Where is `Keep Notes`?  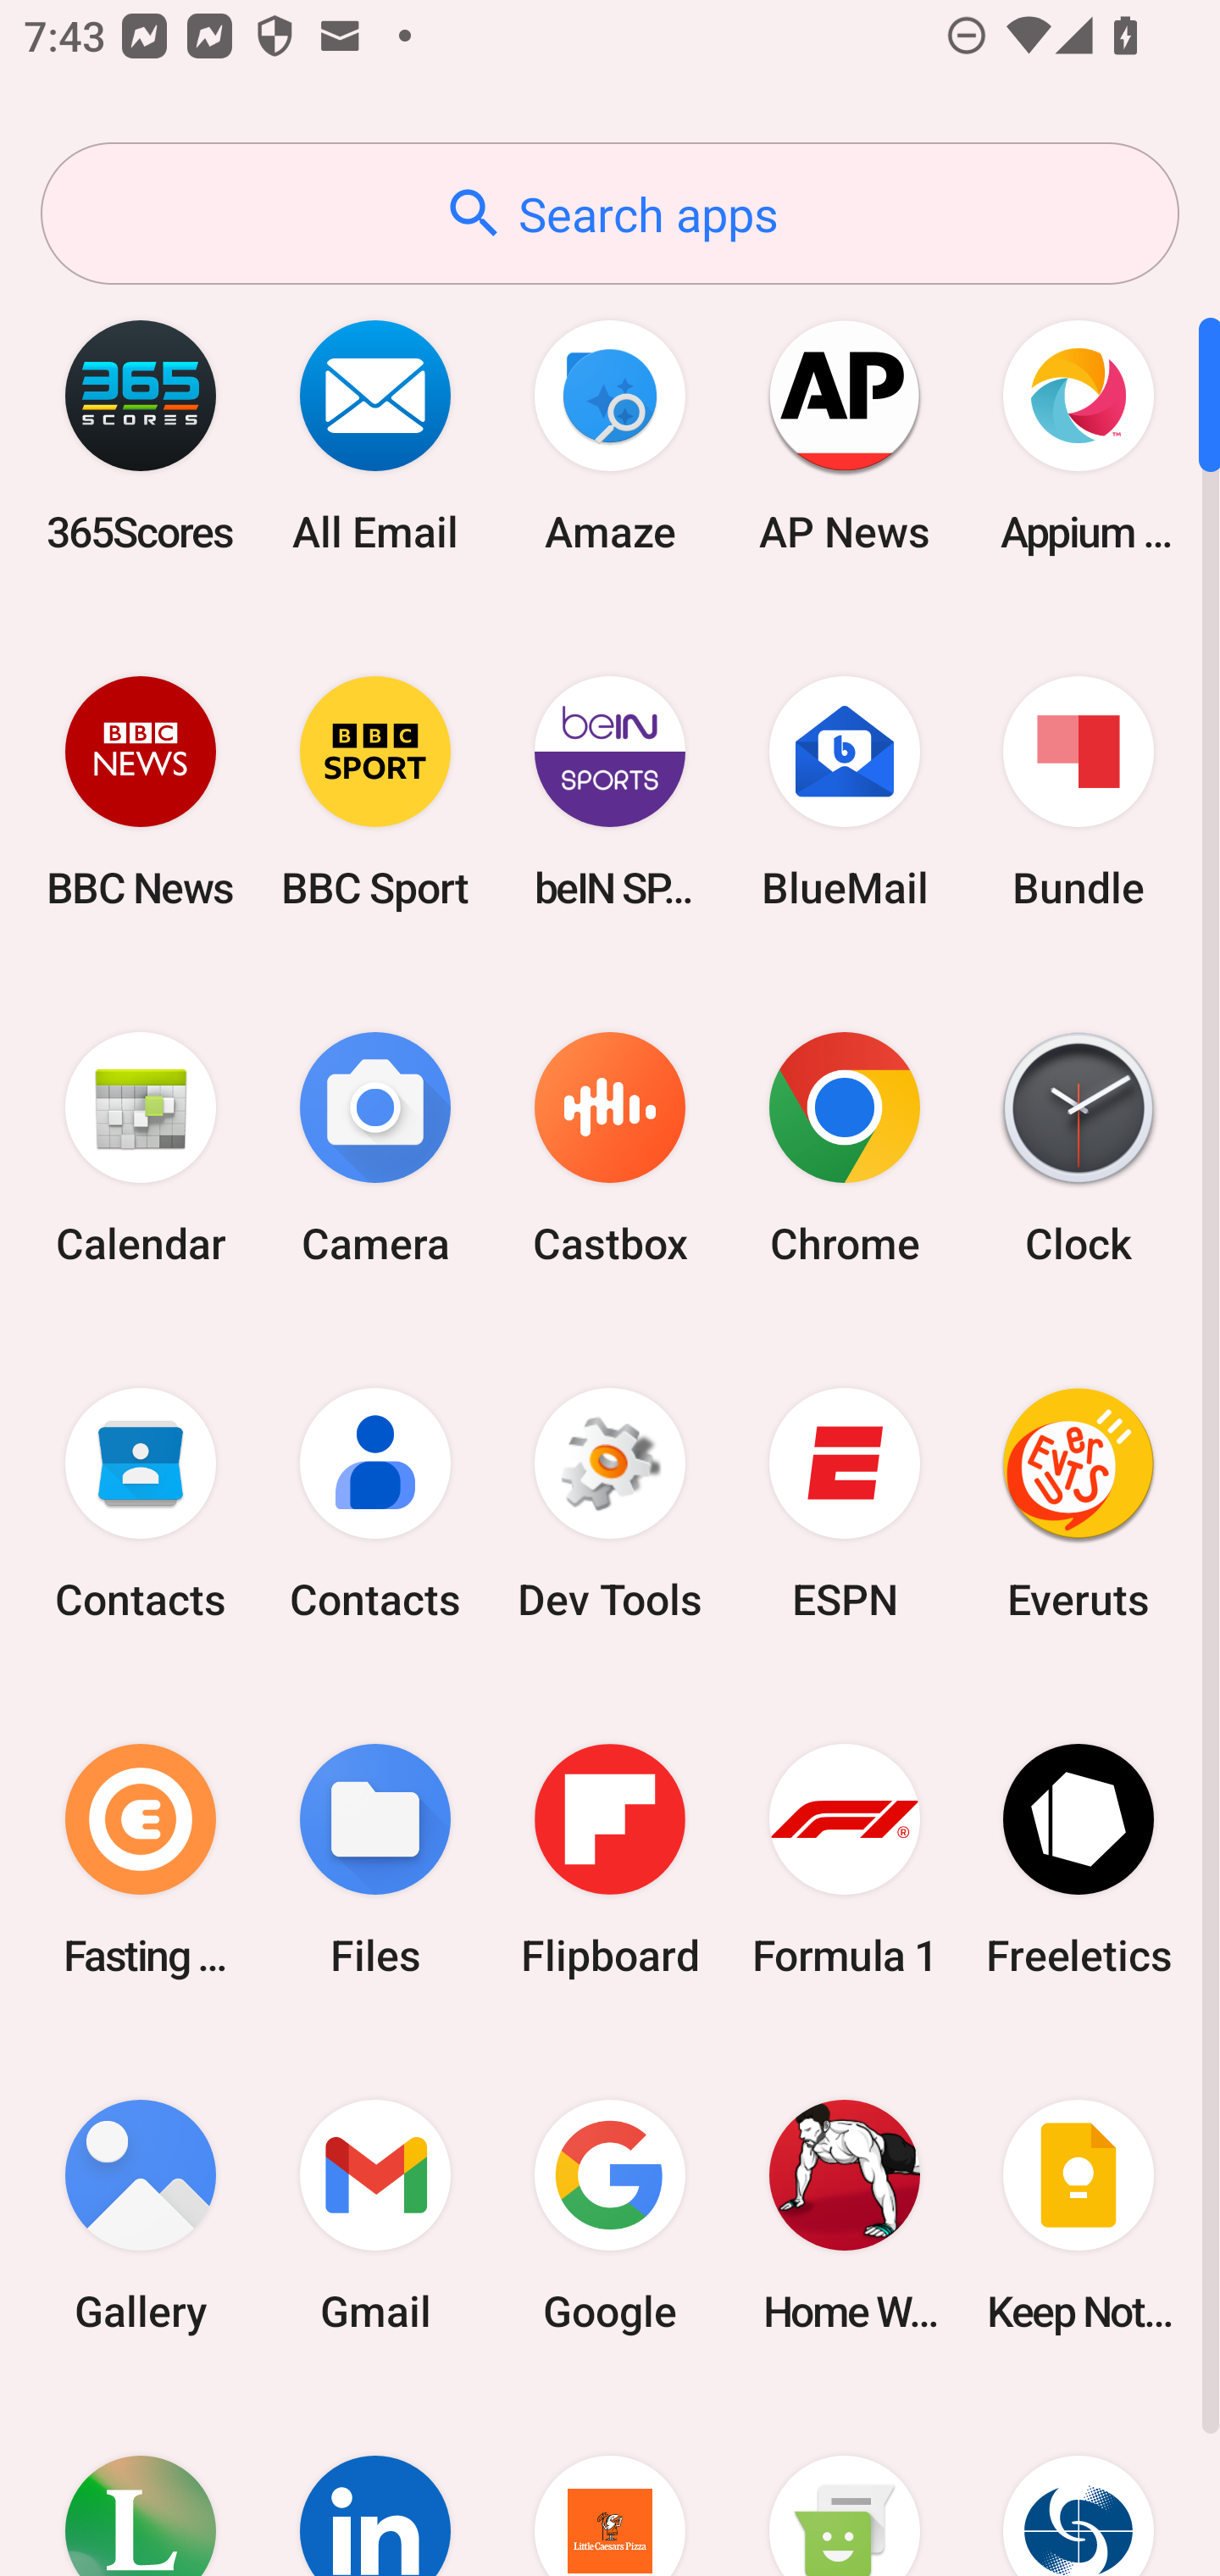 Keep Notes is located at coordinates (1079, 2215).